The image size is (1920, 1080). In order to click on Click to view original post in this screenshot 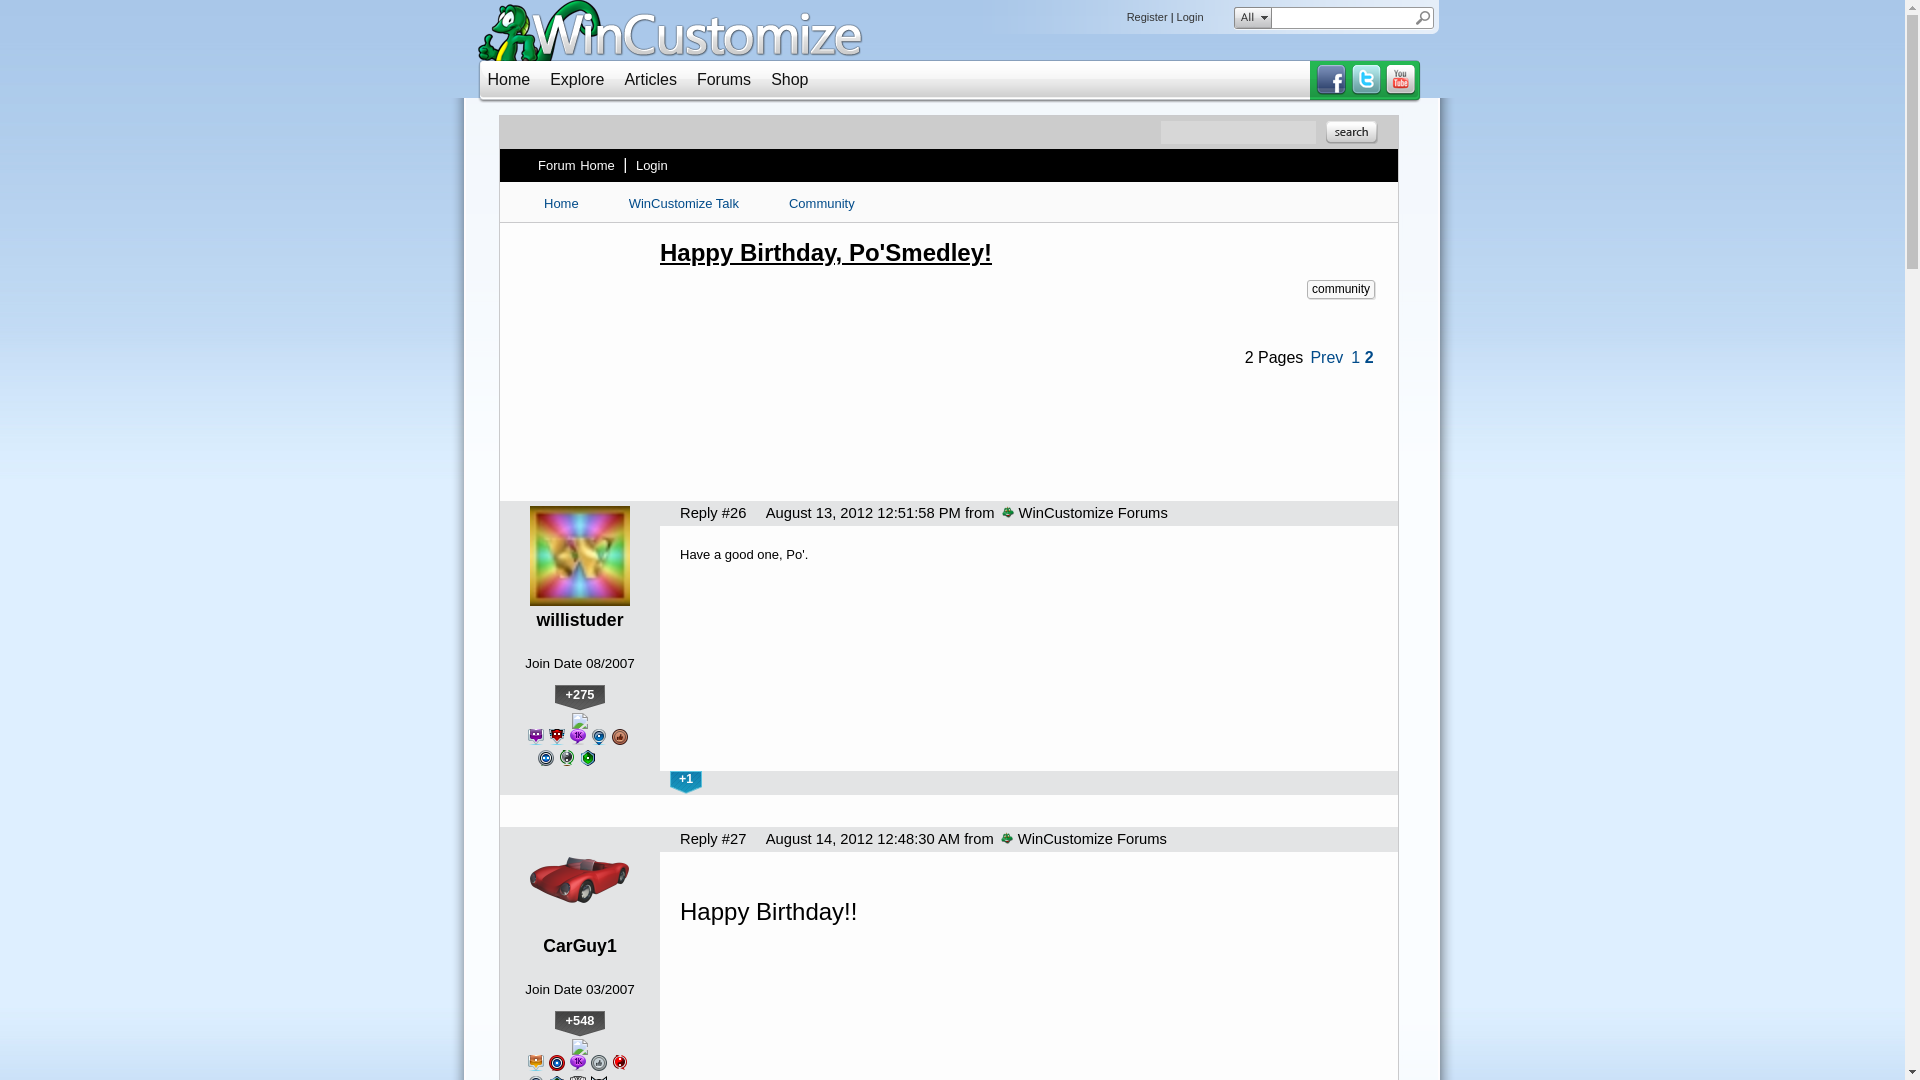, I will do `click(1018, 252)`.